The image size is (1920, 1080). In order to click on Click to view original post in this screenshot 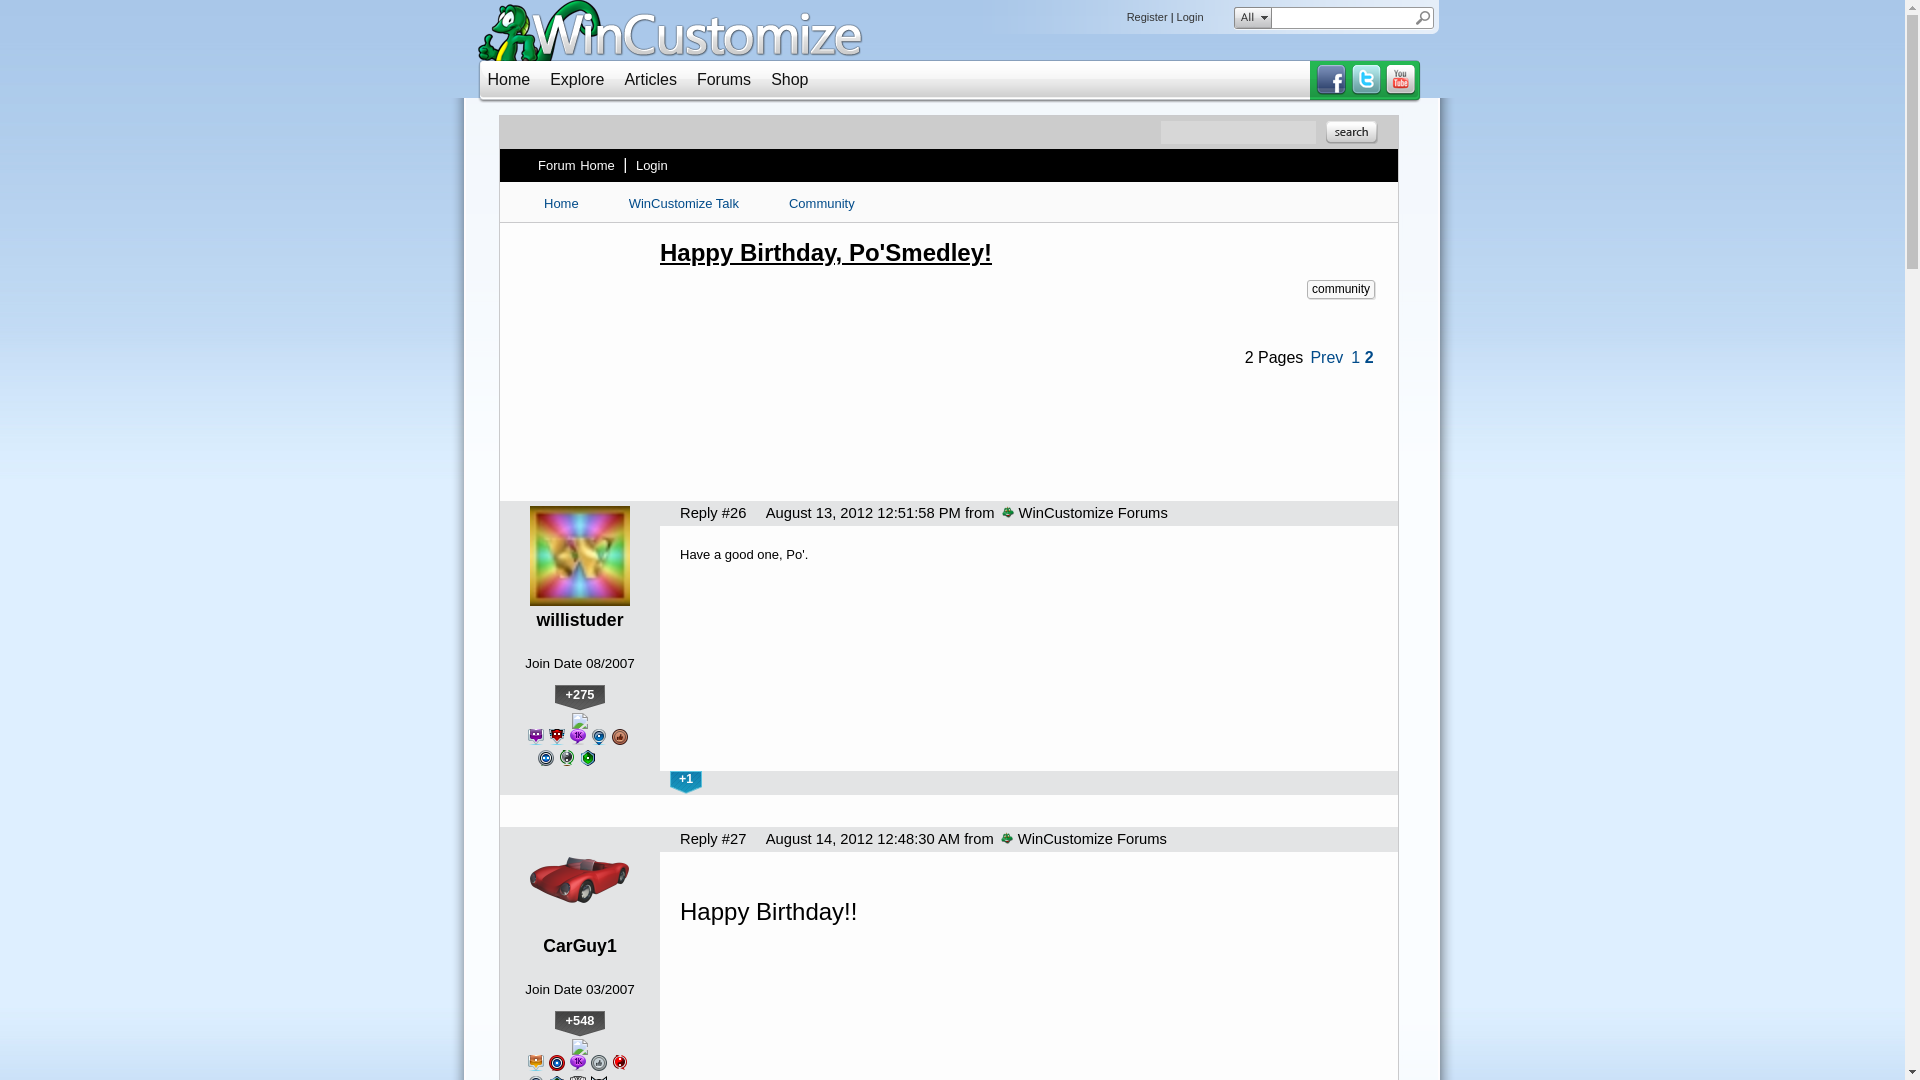, I will do `click(1018, 252)`.